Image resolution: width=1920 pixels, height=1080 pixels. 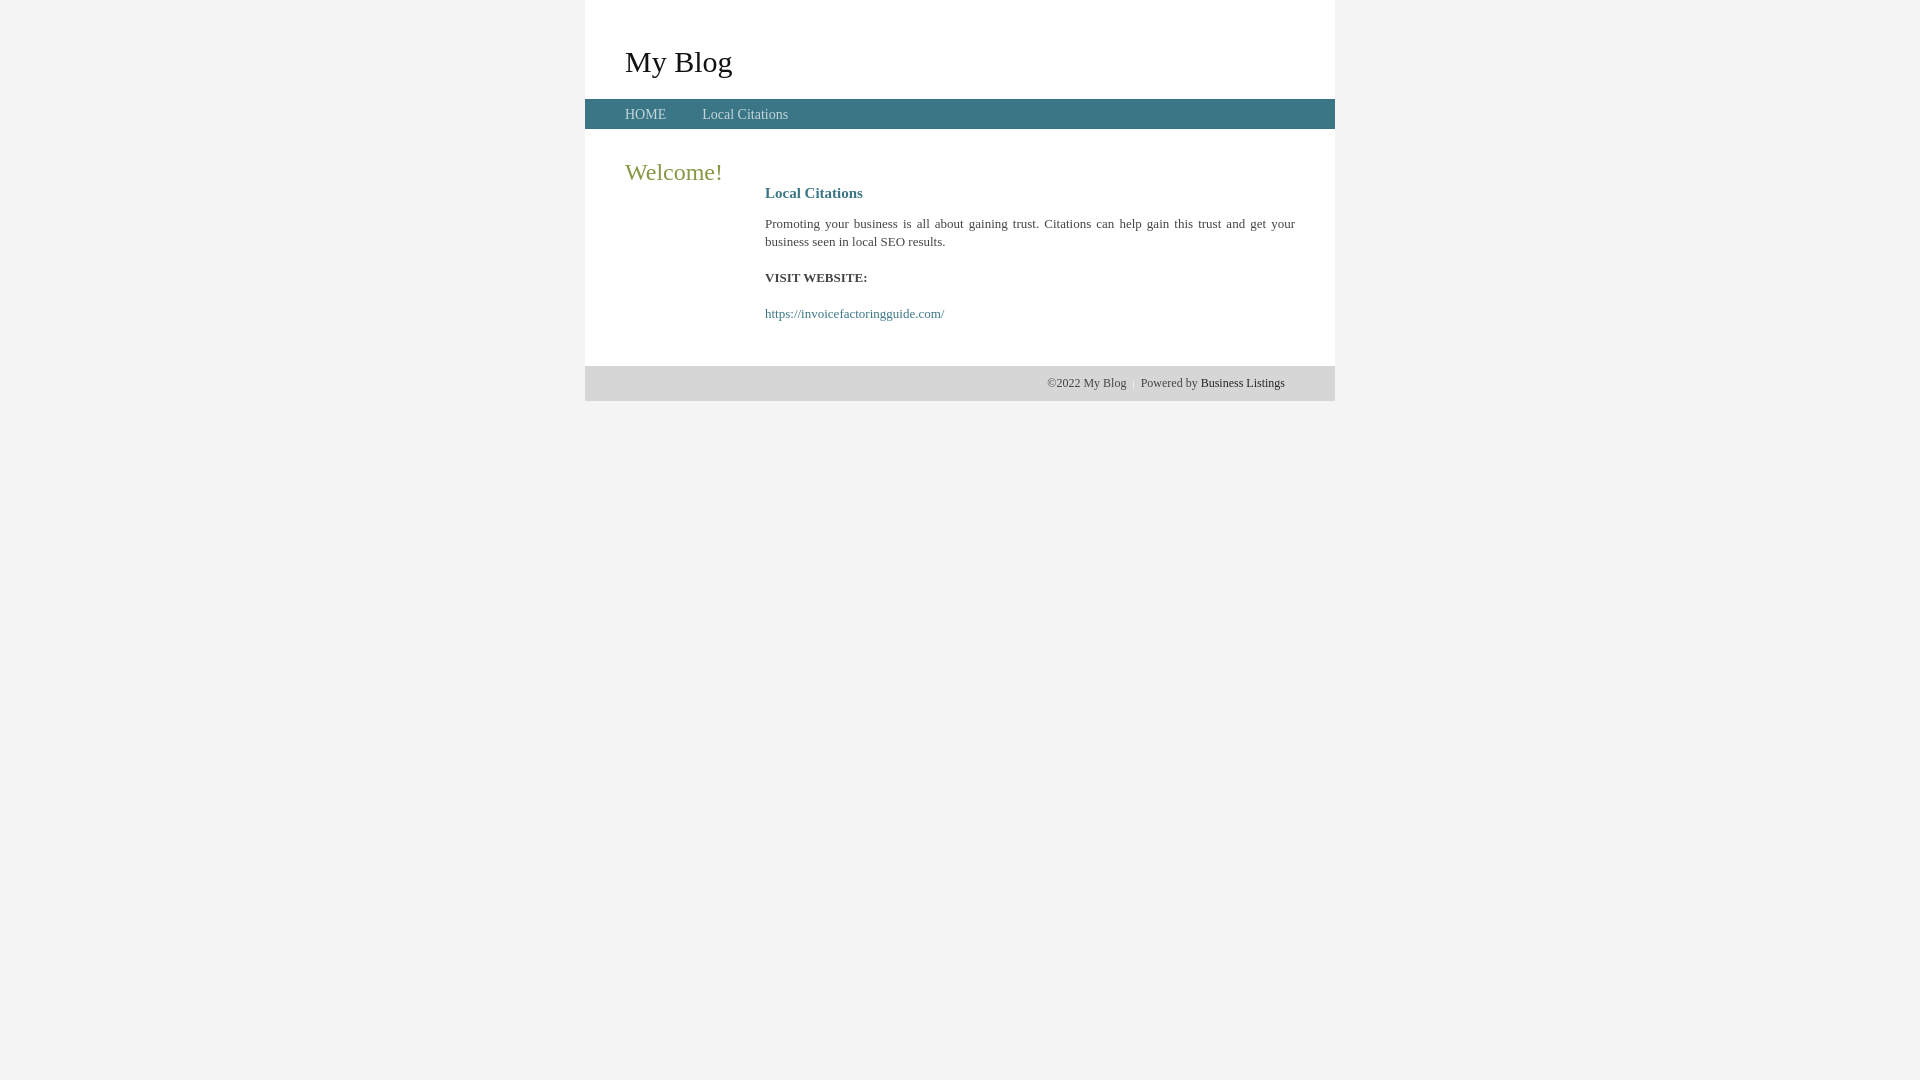 I want to click on Local Citations, so click(x=745, y=114).